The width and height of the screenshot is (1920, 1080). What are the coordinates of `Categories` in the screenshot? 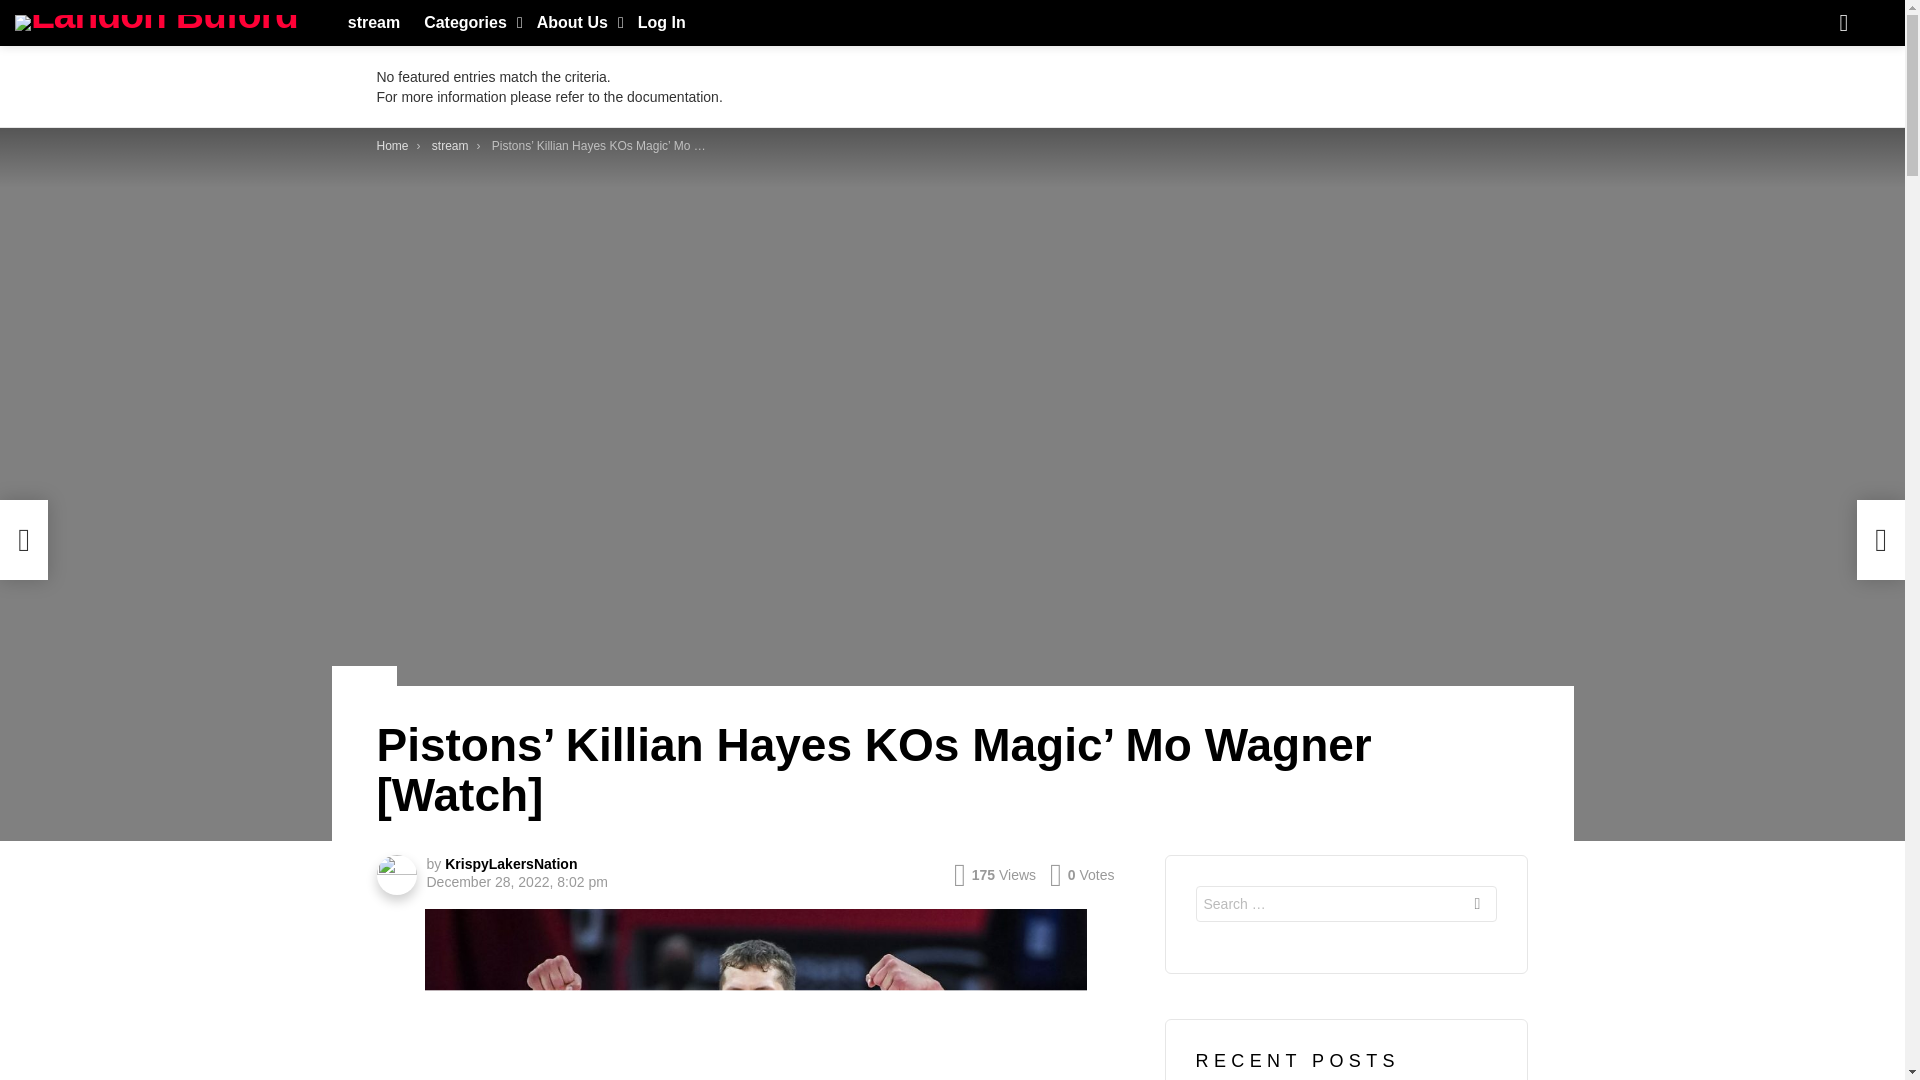 It's located at (468, 22).